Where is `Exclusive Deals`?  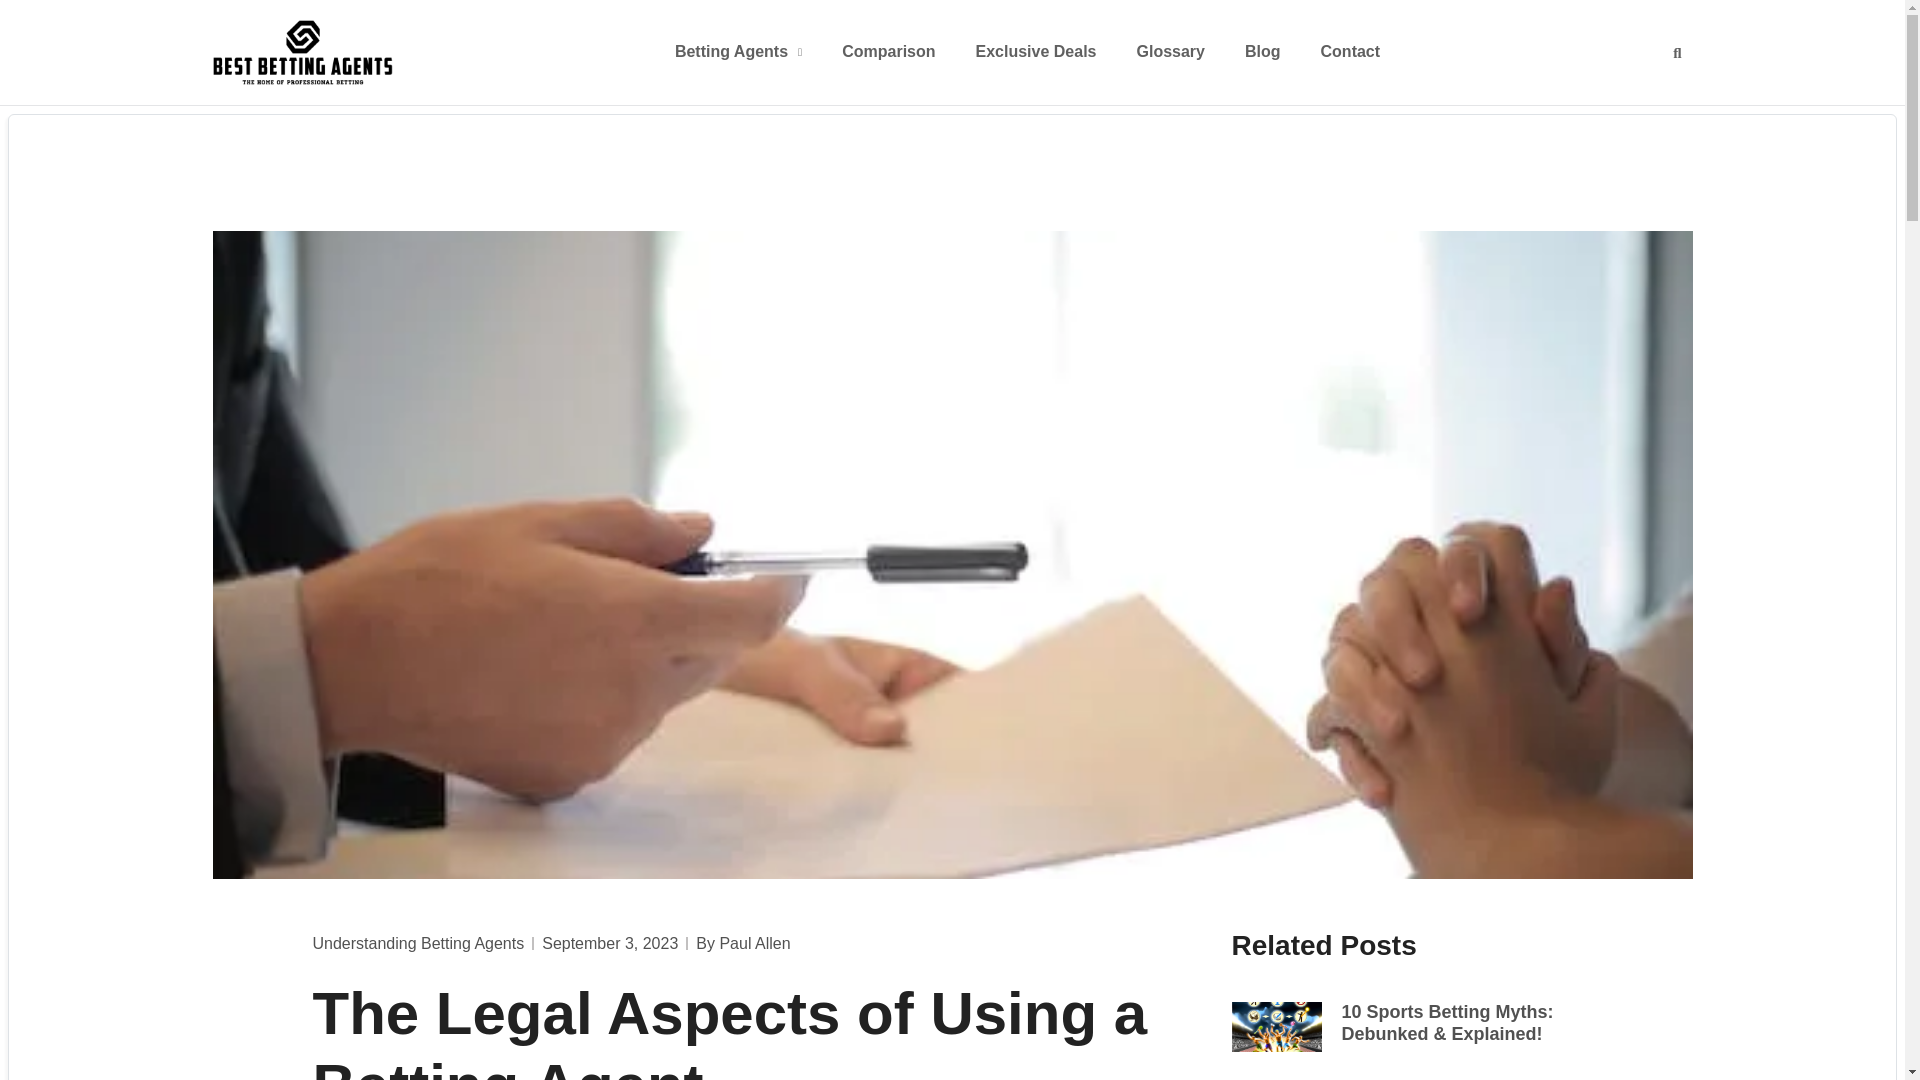 Exclusive Deals is located at coordinates (1036, 52).